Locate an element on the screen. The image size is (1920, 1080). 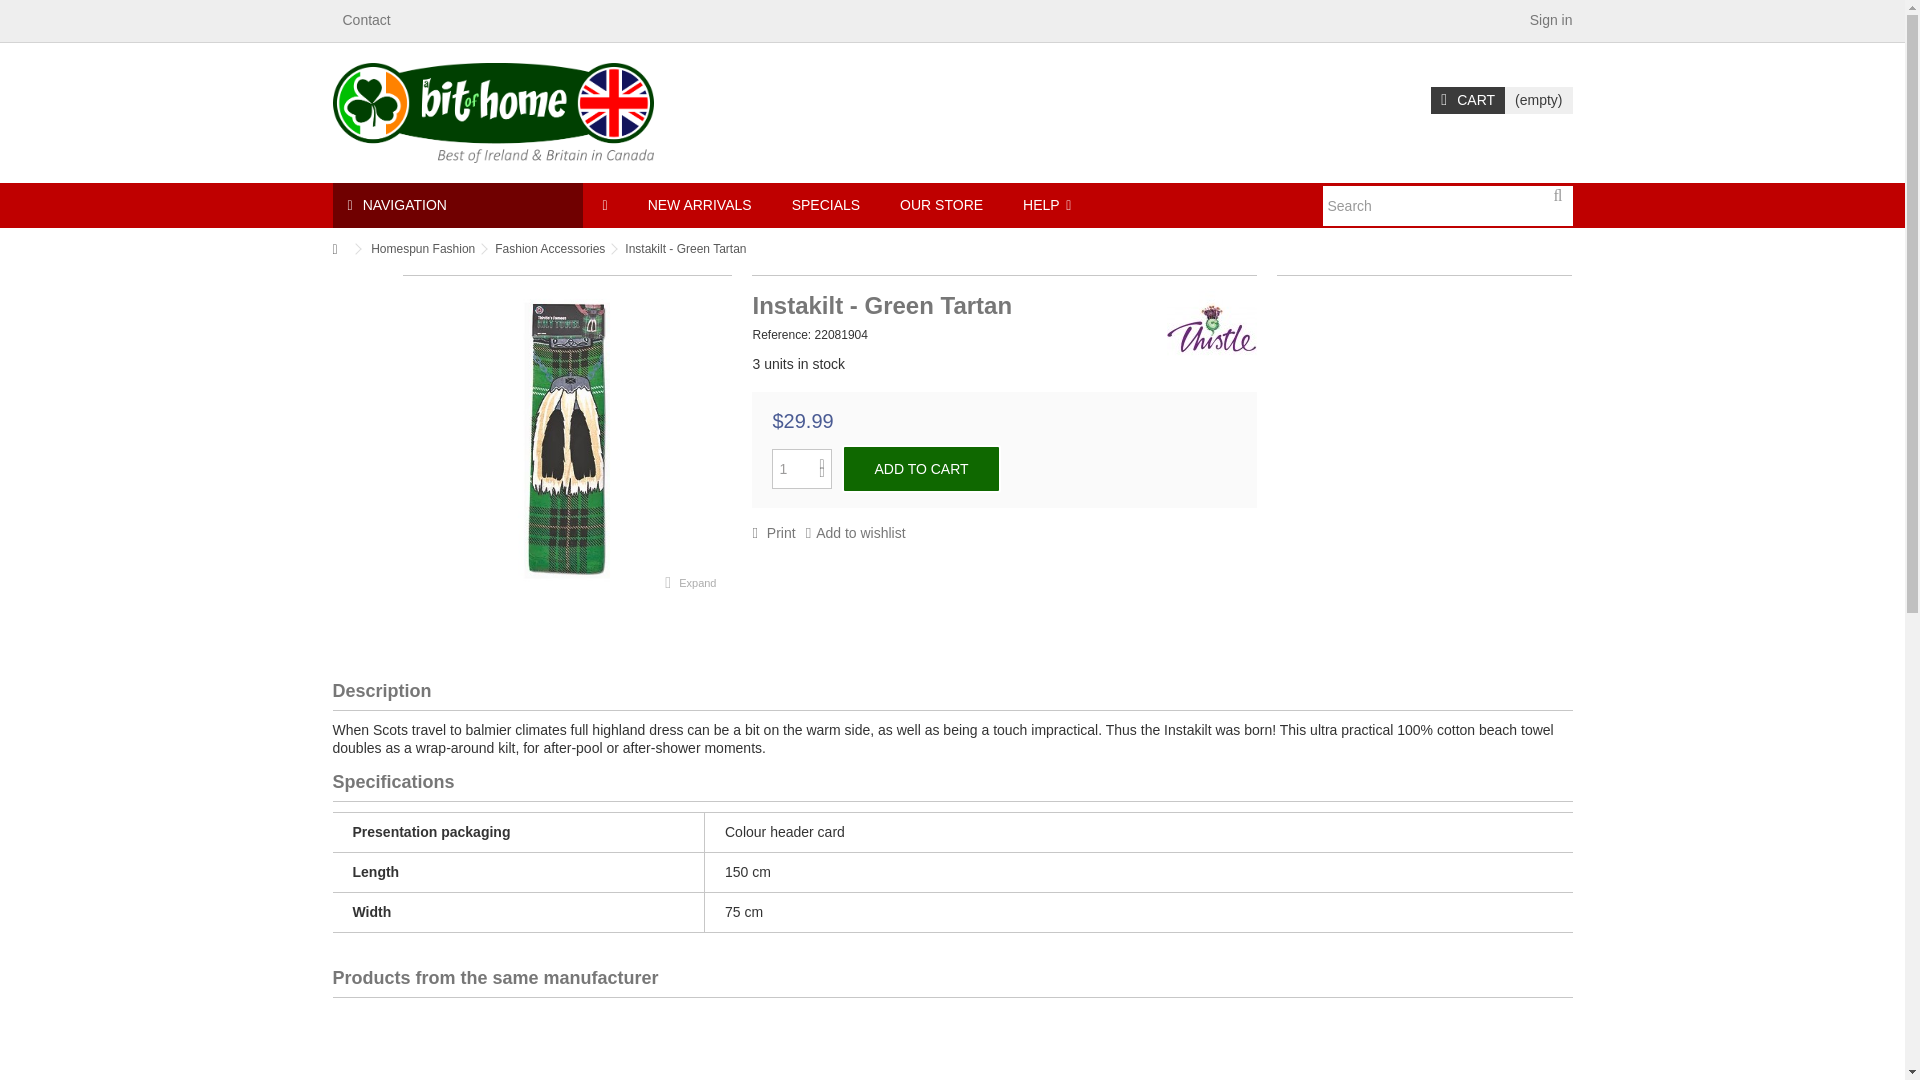
Login to your customer account is located at coordinates (1549, 20).